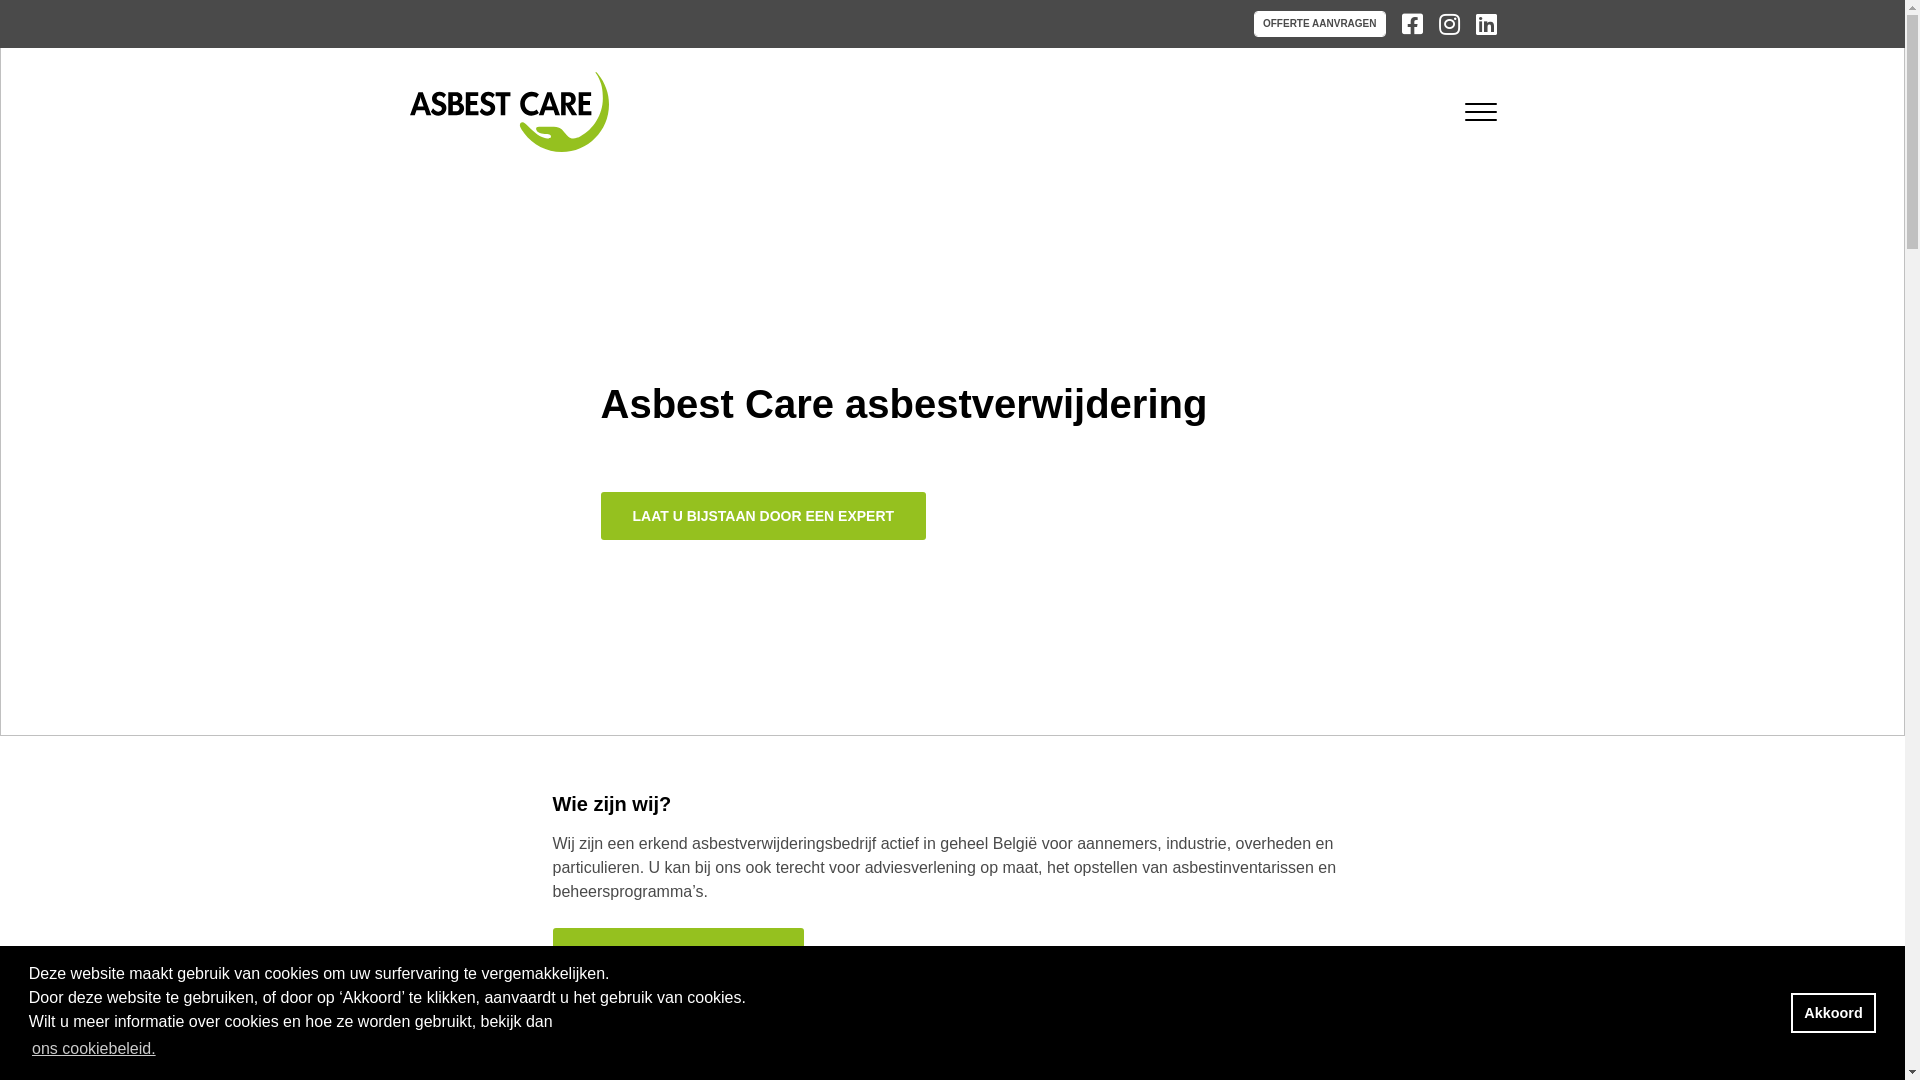 This screenshot has width=1920, height=1080. I want to click on ons cookiebeleid., so click(94, 1049).